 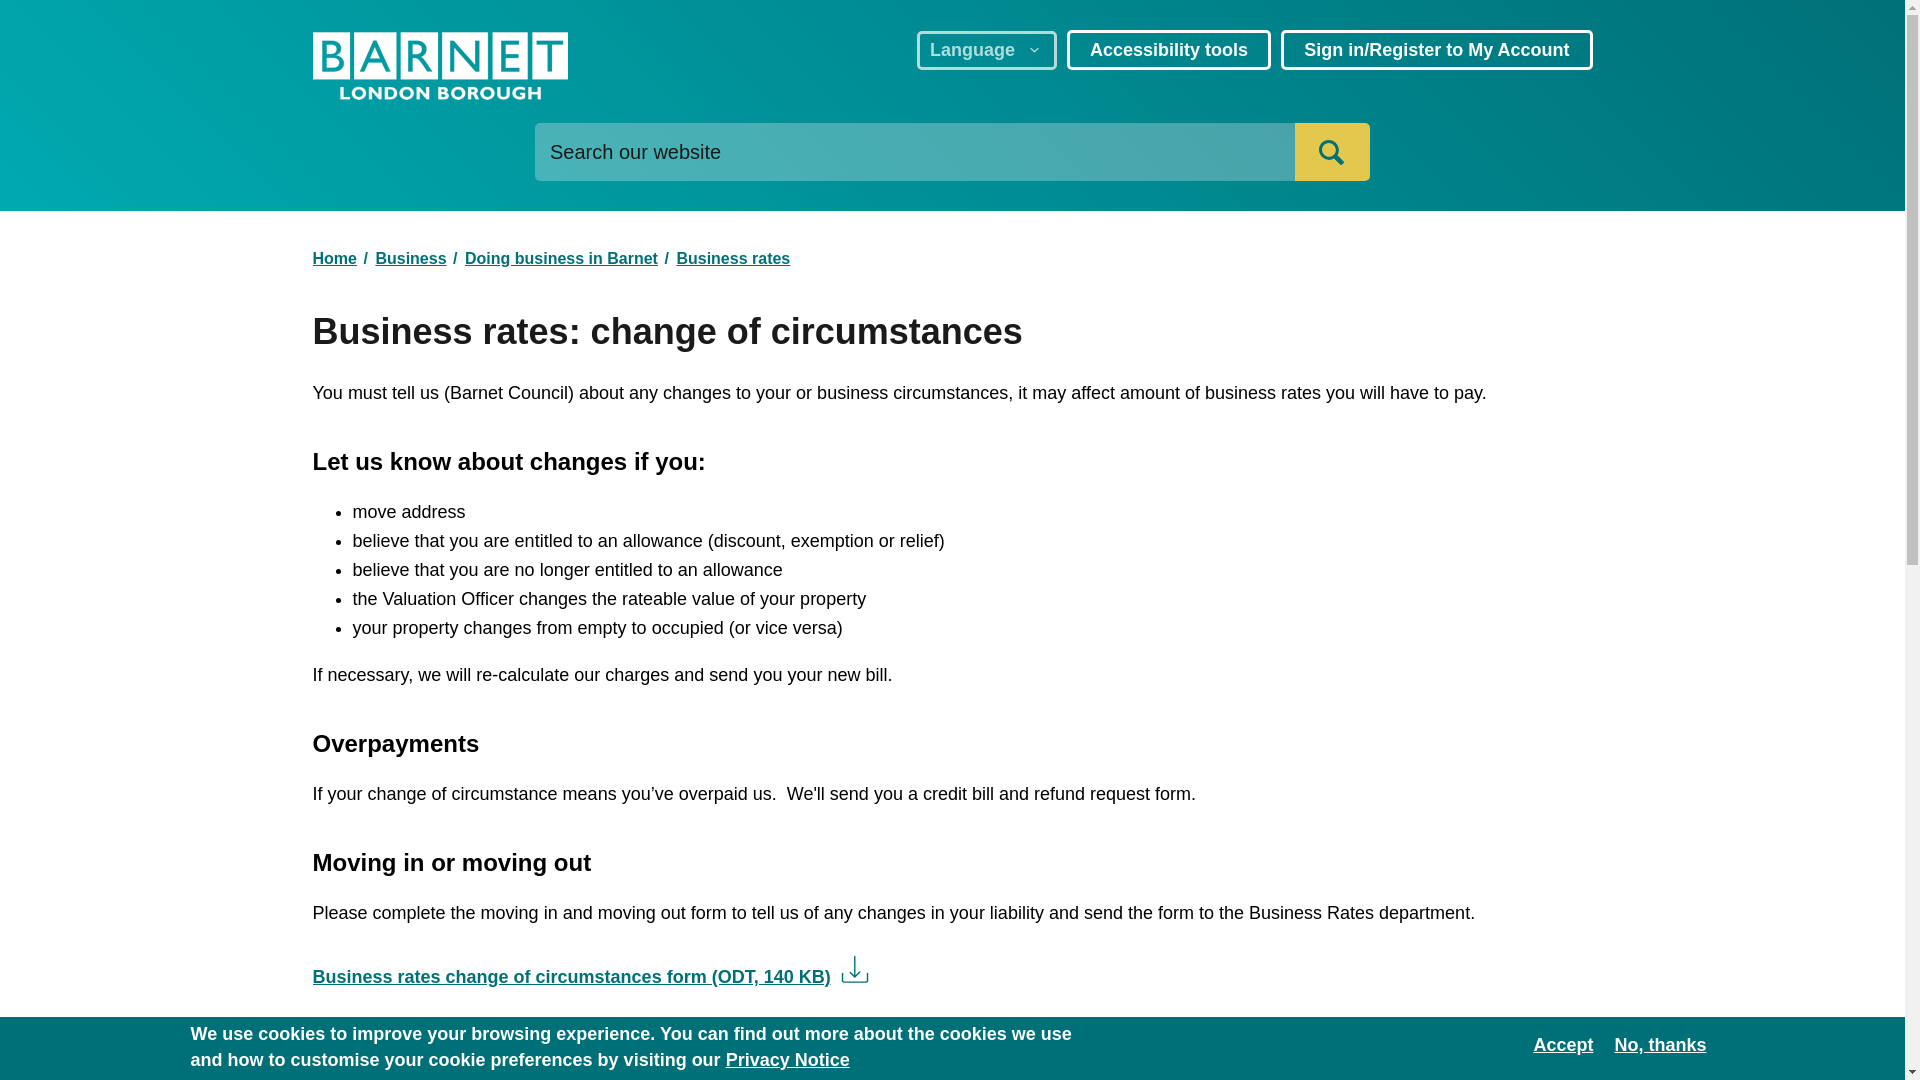 I want to click on Search, so click(x=1332, y=152).